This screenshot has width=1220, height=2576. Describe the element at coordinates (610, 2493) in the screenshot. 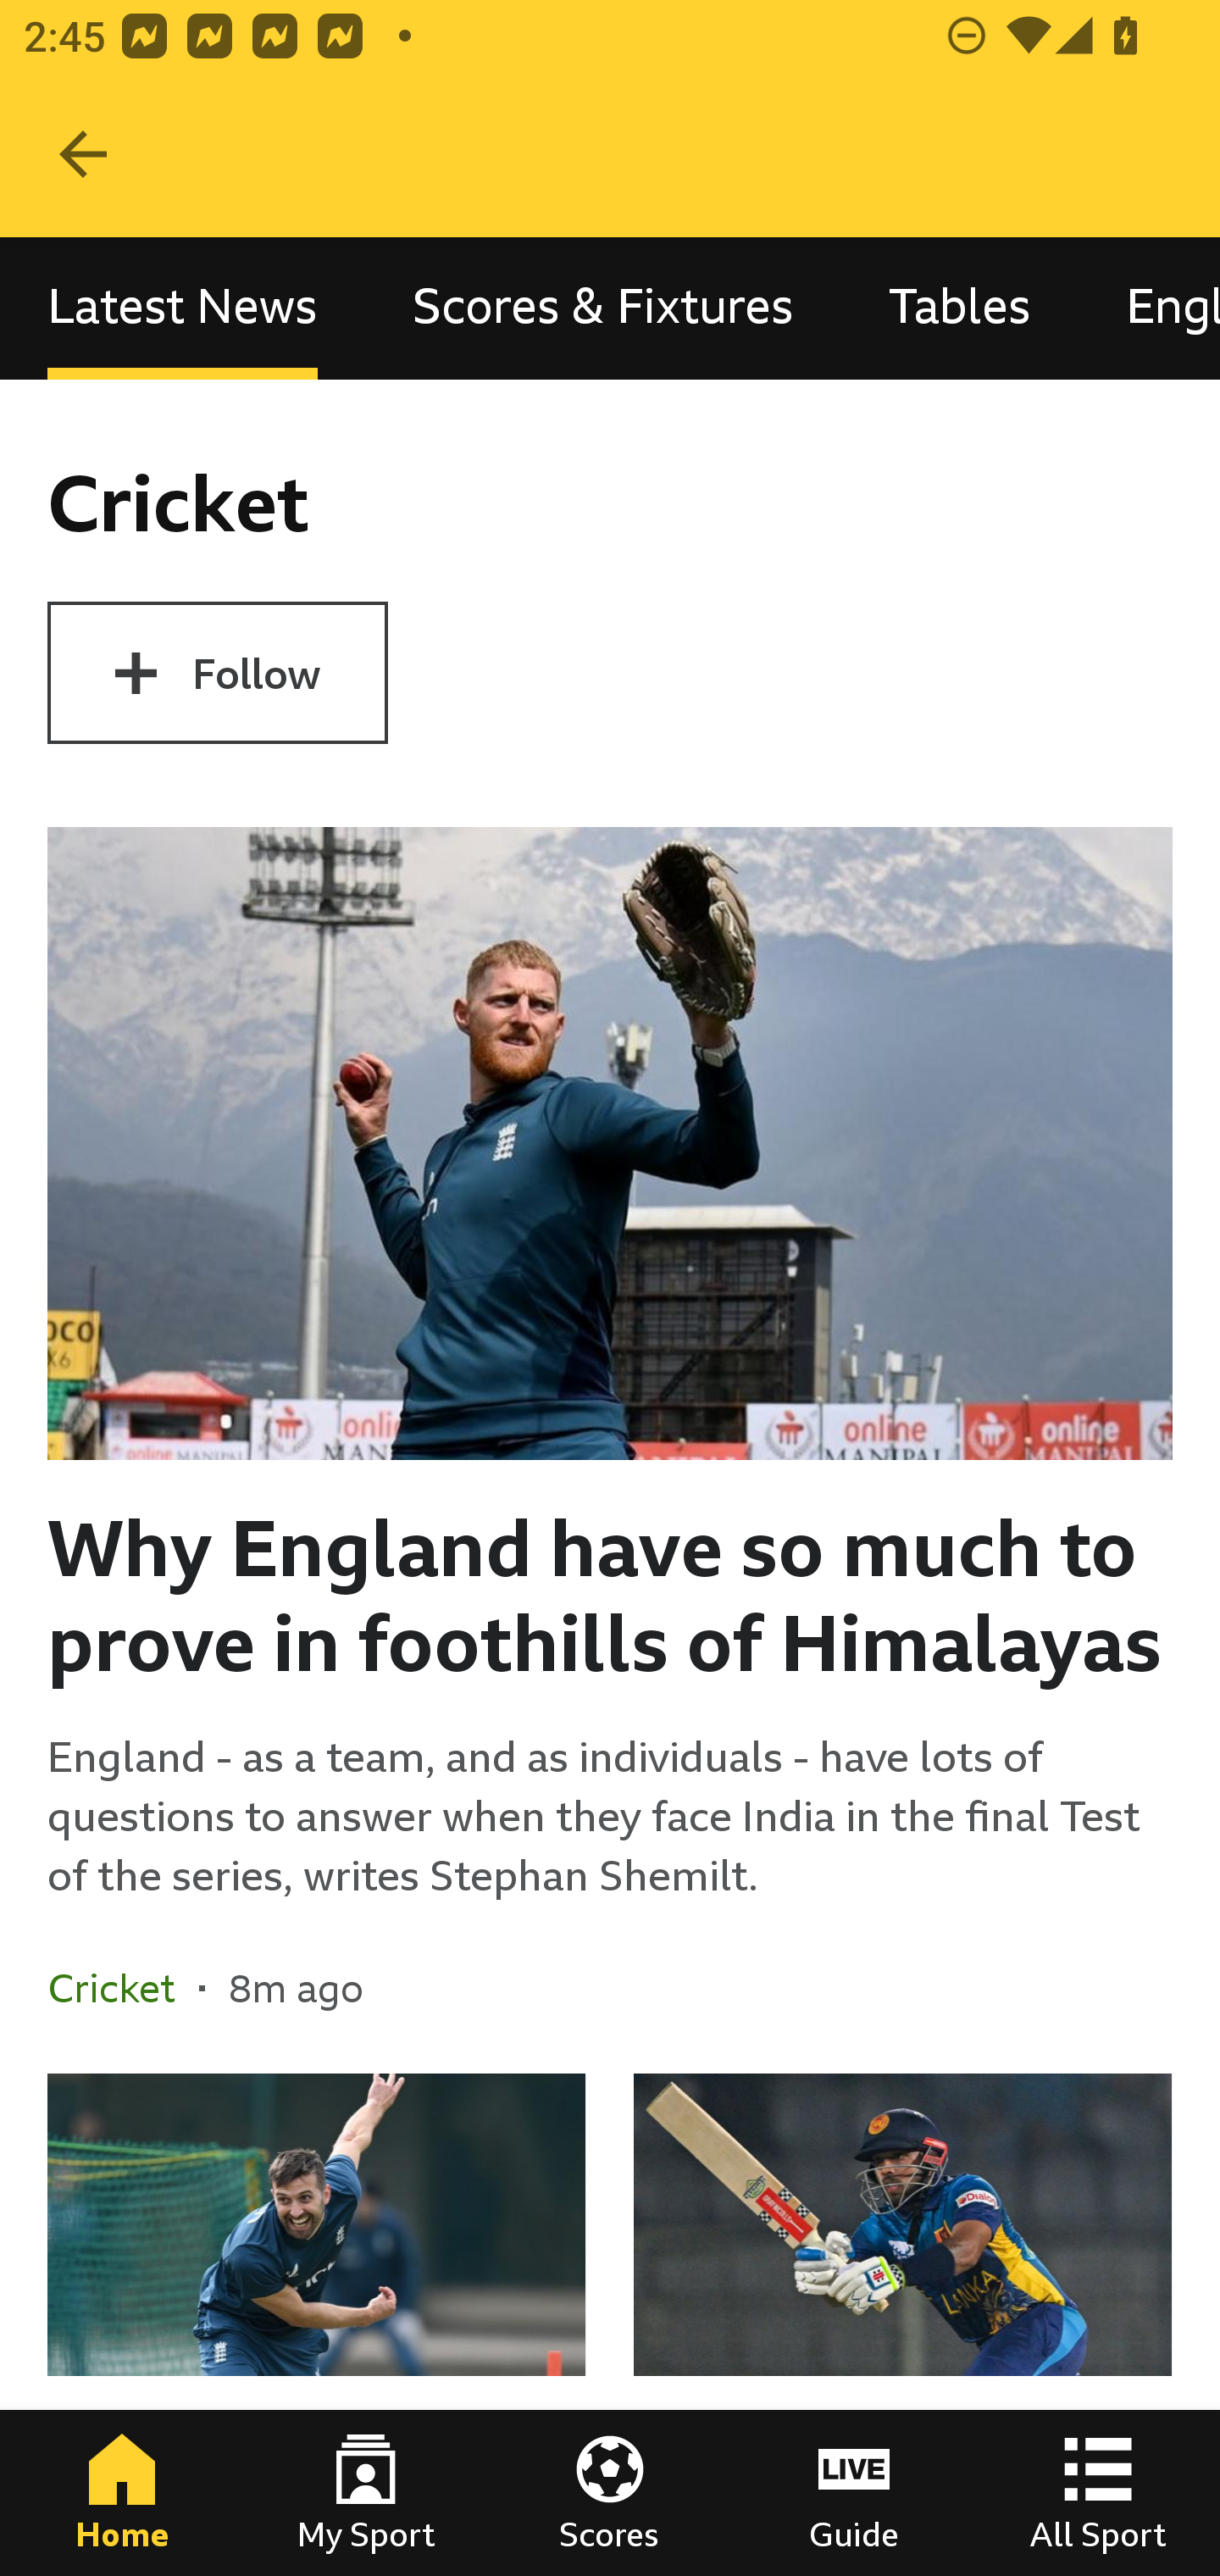

I see `Scores` at that location.